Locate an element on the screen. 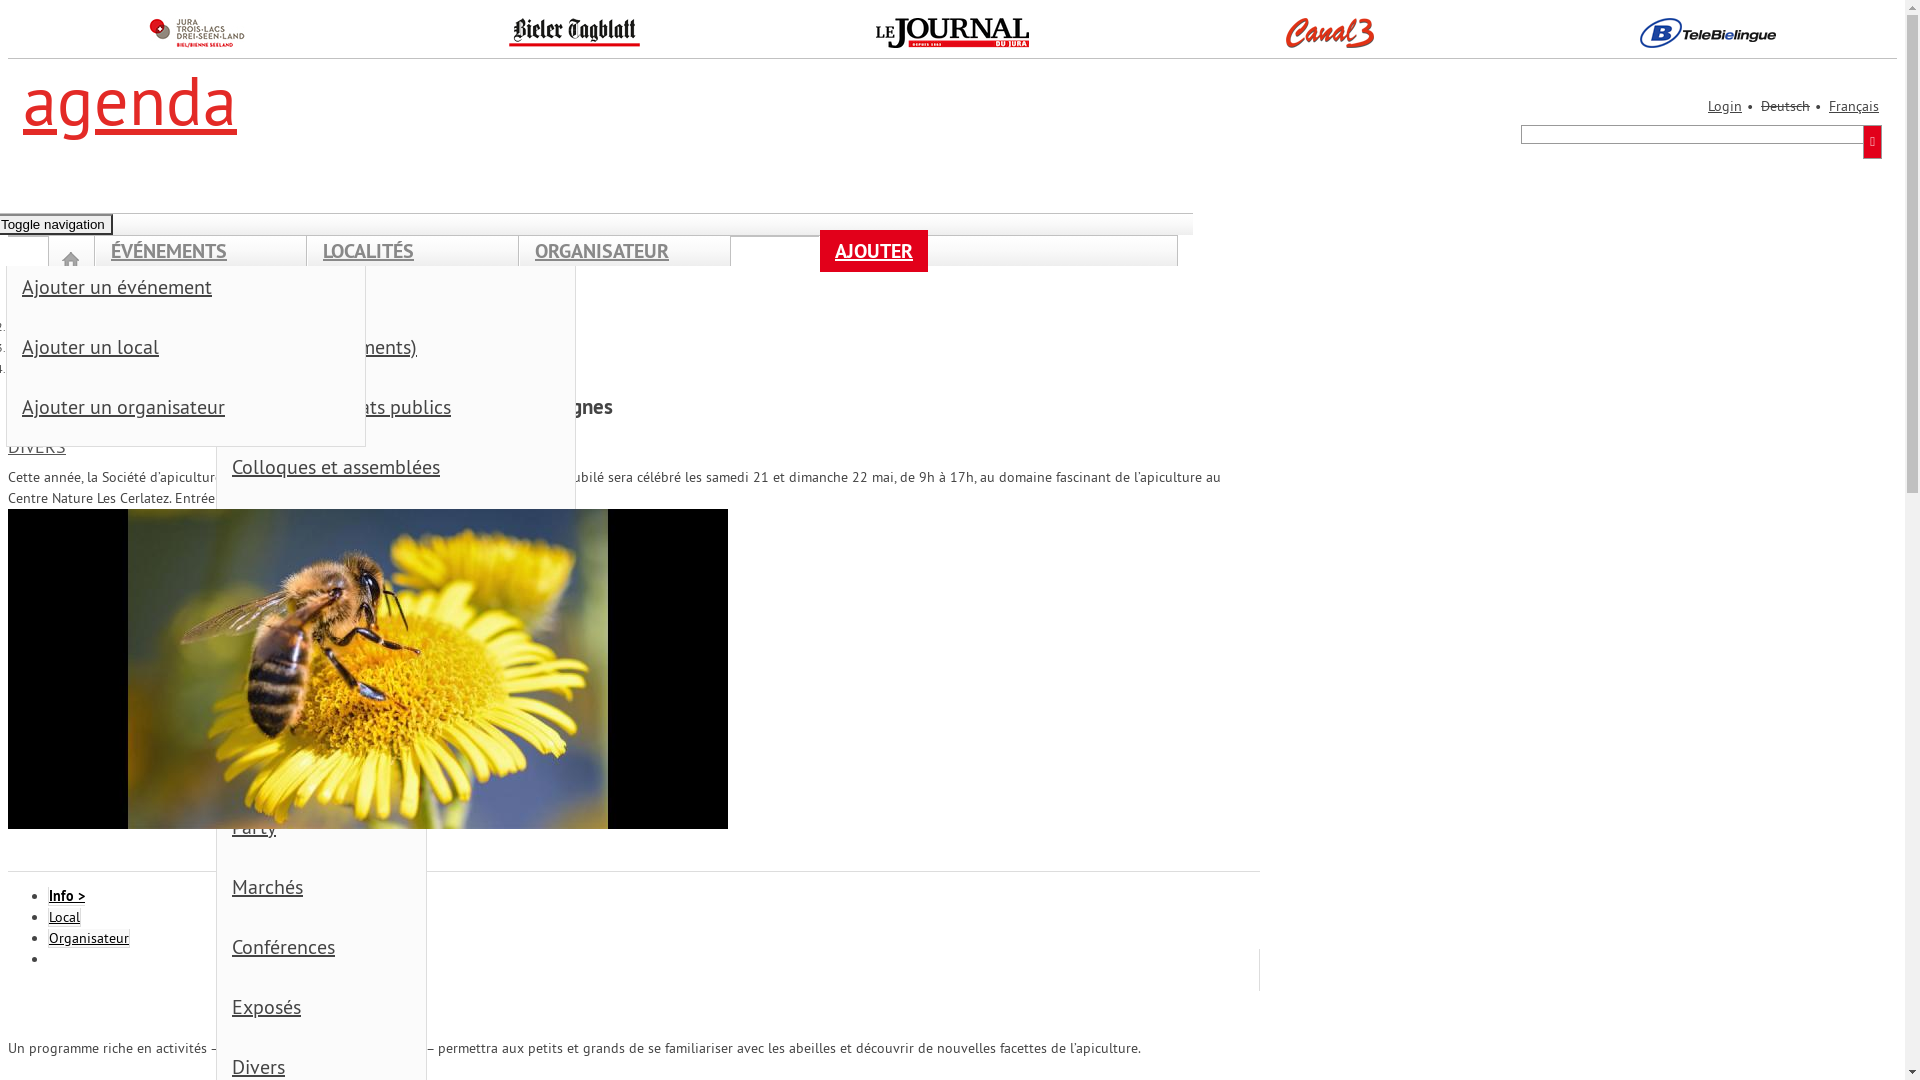 The height and width of the screenshot is (1080, 1920). Info is located at coordinates (66, 896).